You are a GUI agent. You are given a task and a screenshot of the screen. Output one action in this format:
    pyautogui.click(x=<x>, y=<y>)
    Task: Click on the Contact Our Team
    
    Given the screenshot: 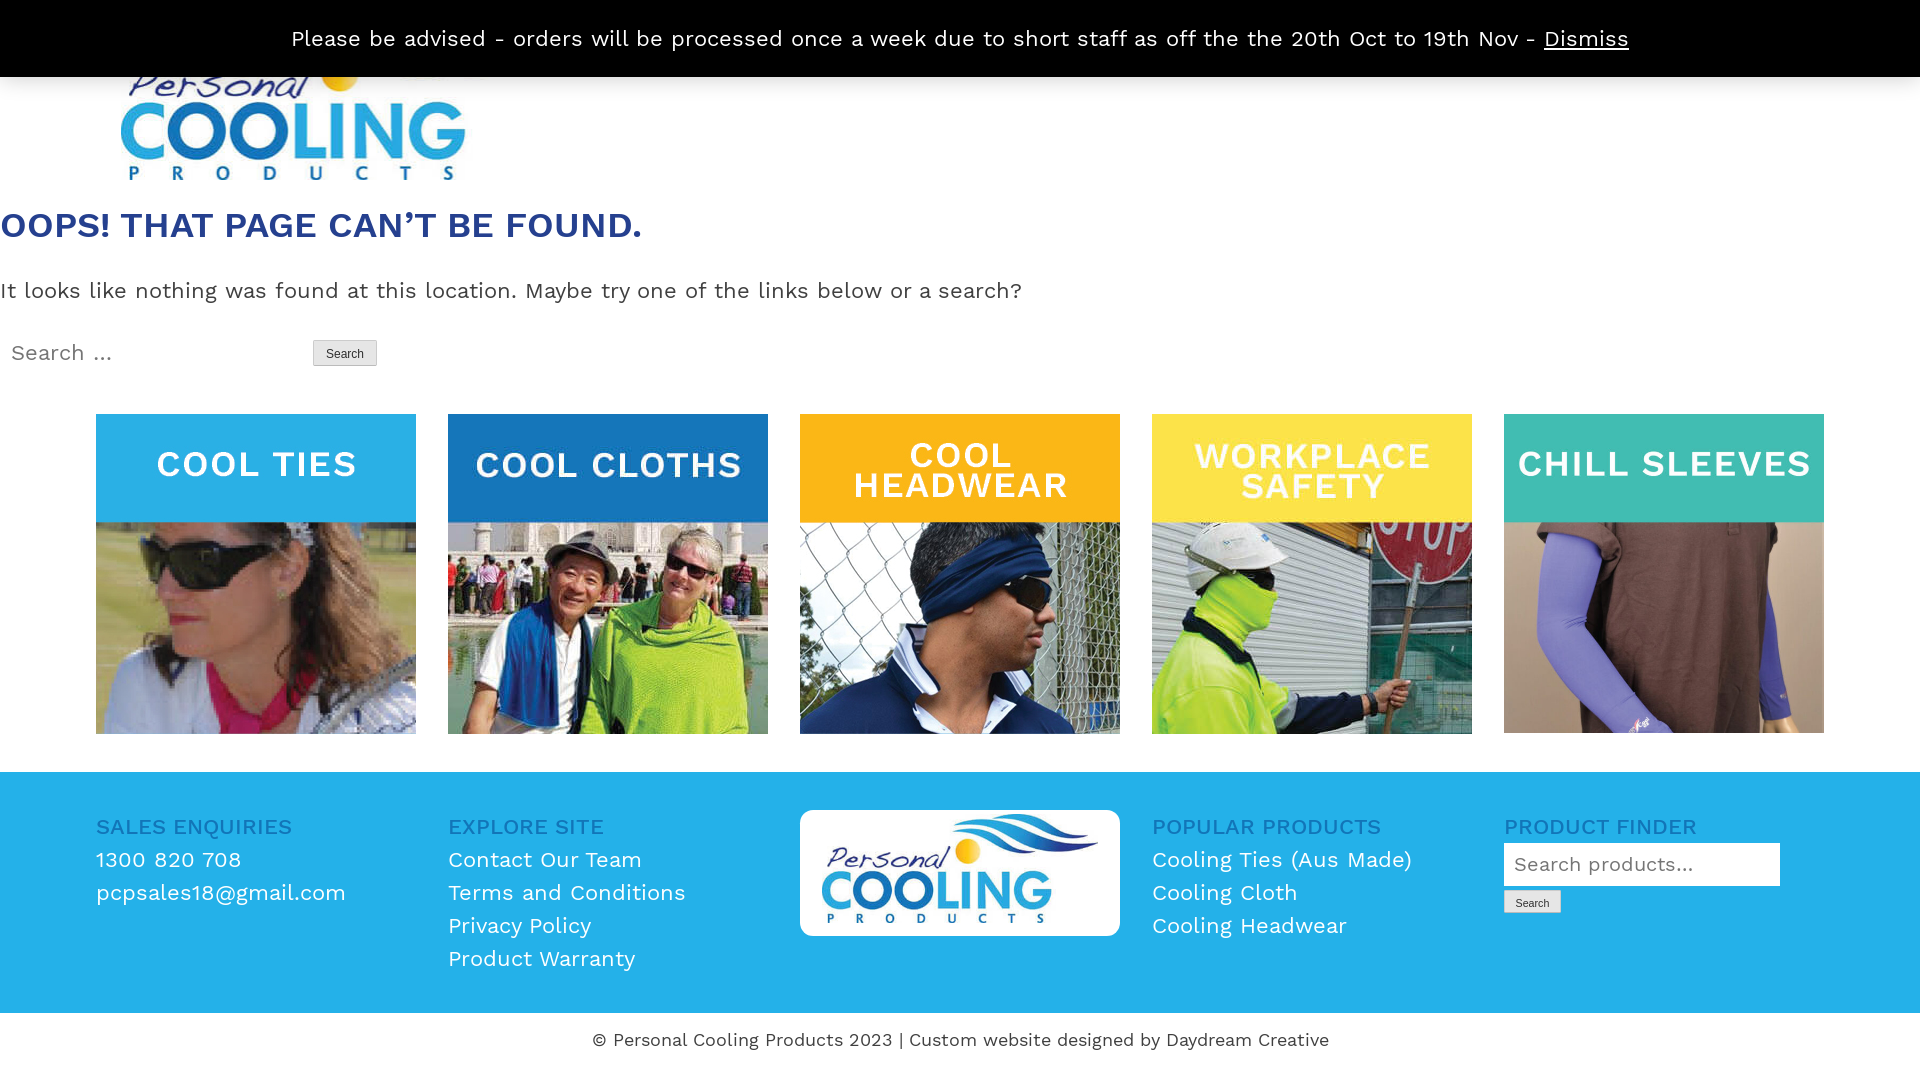 What is the action you would take?
    pyautogui.click(x=545, y=860)
    